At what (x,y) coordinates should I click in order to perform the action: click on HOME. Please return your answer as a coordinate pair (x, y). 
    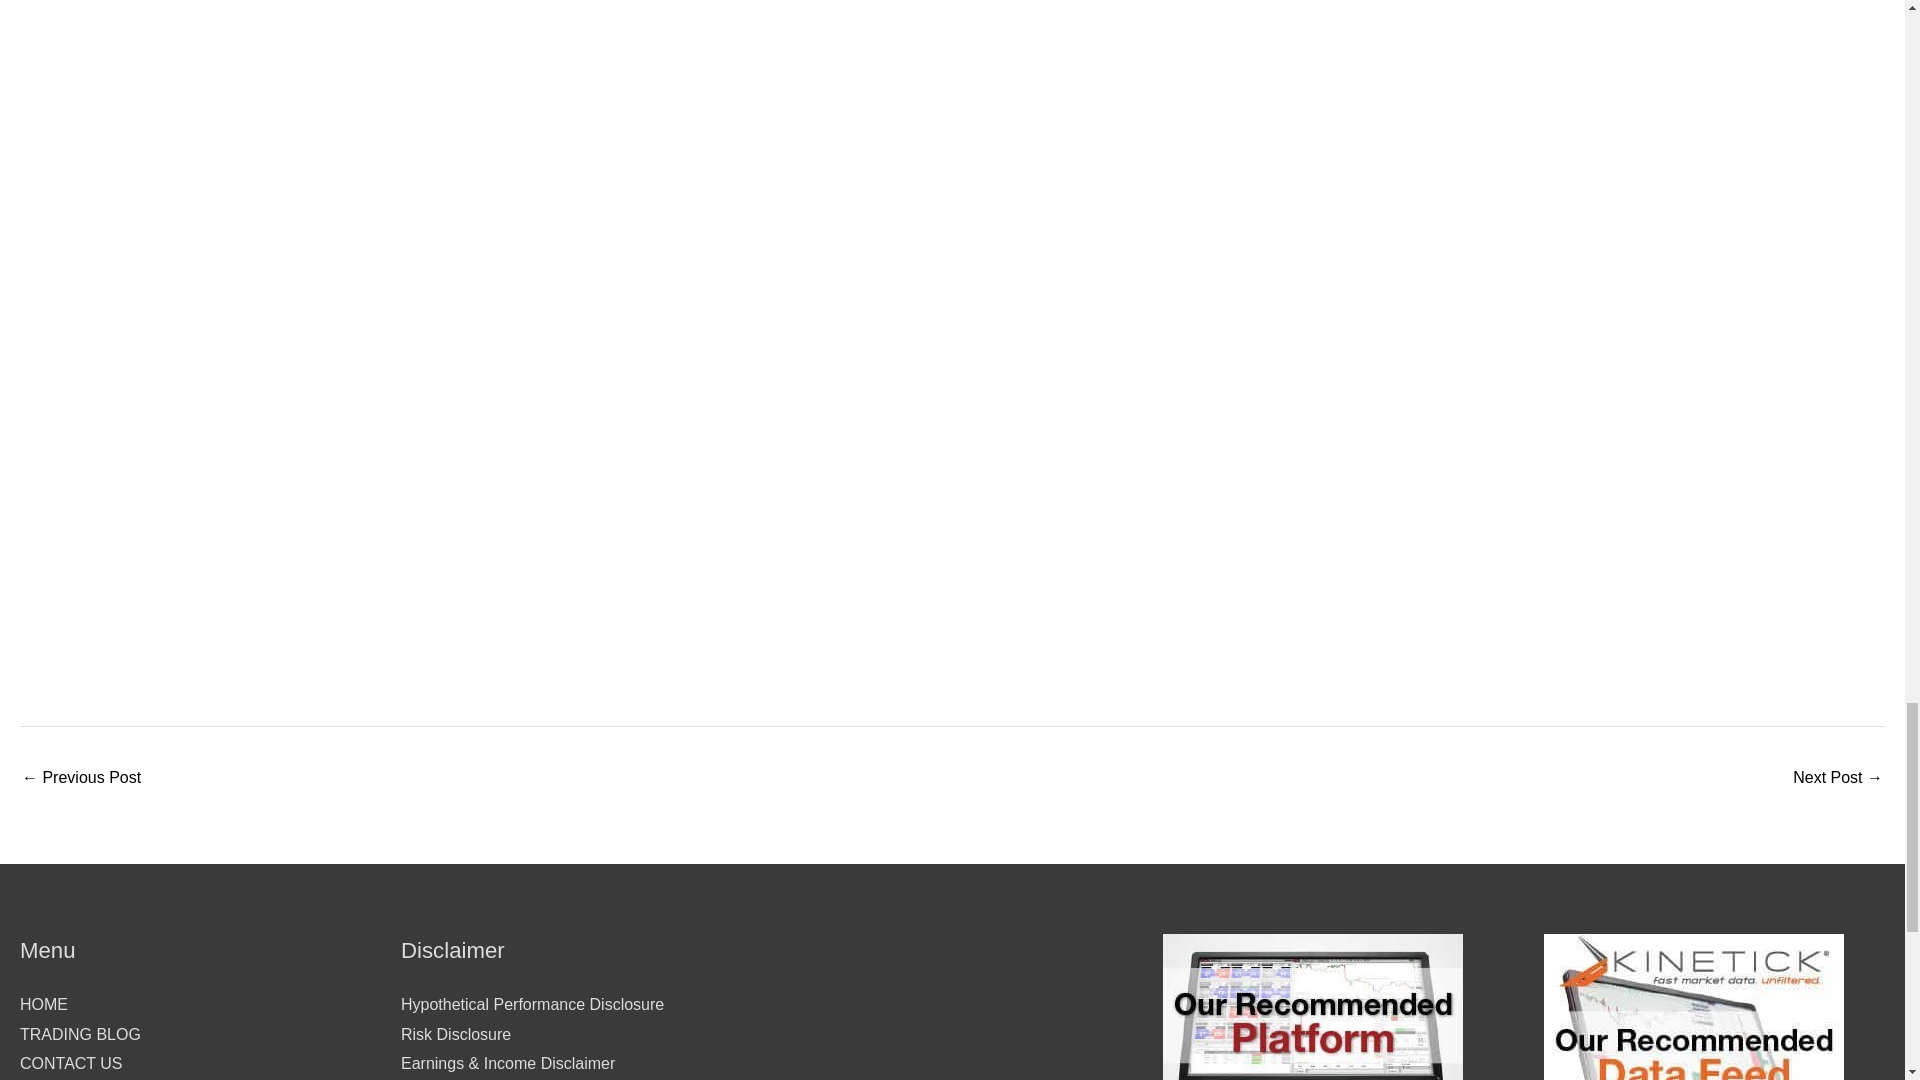
    Looking at the image, I should click on (43, 1004).